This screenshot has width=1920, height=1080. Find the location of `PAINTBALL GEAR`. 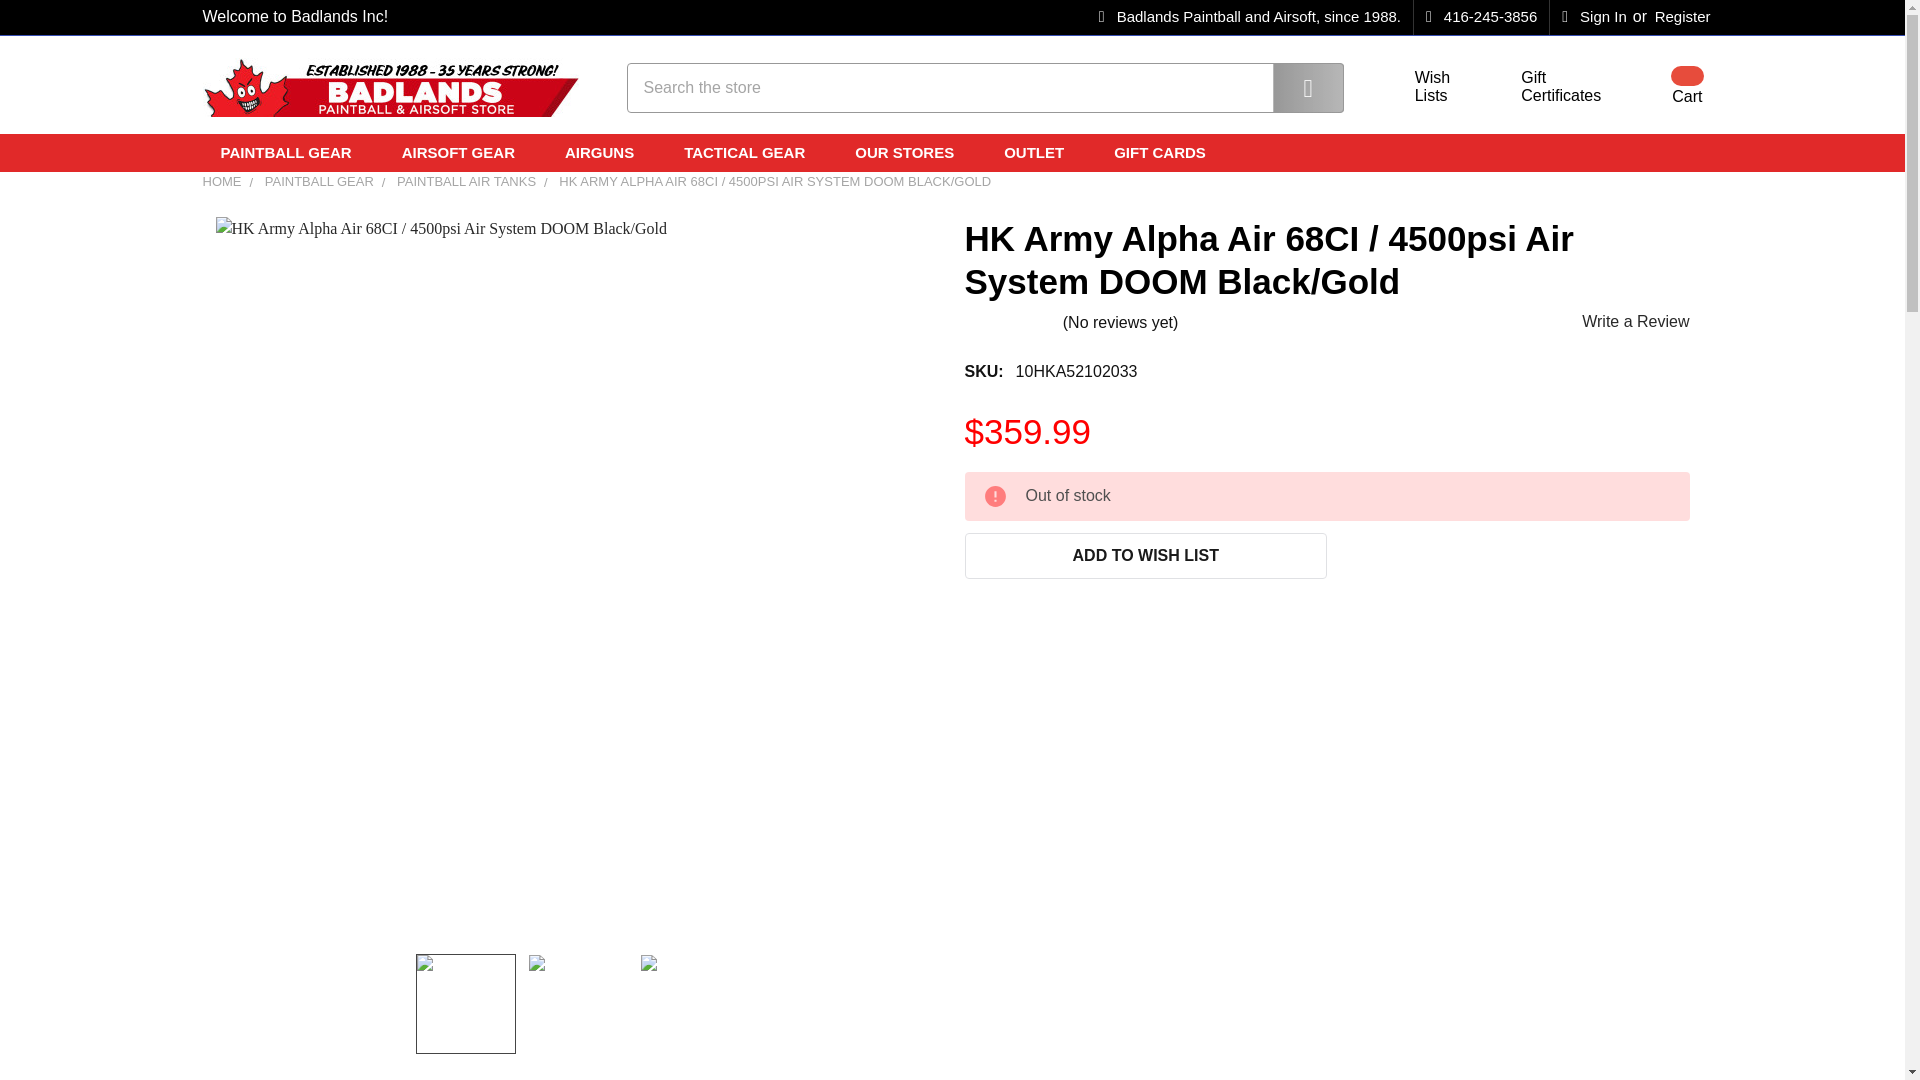

PAINTBALL GEAR is located at coordinates (292, 152).